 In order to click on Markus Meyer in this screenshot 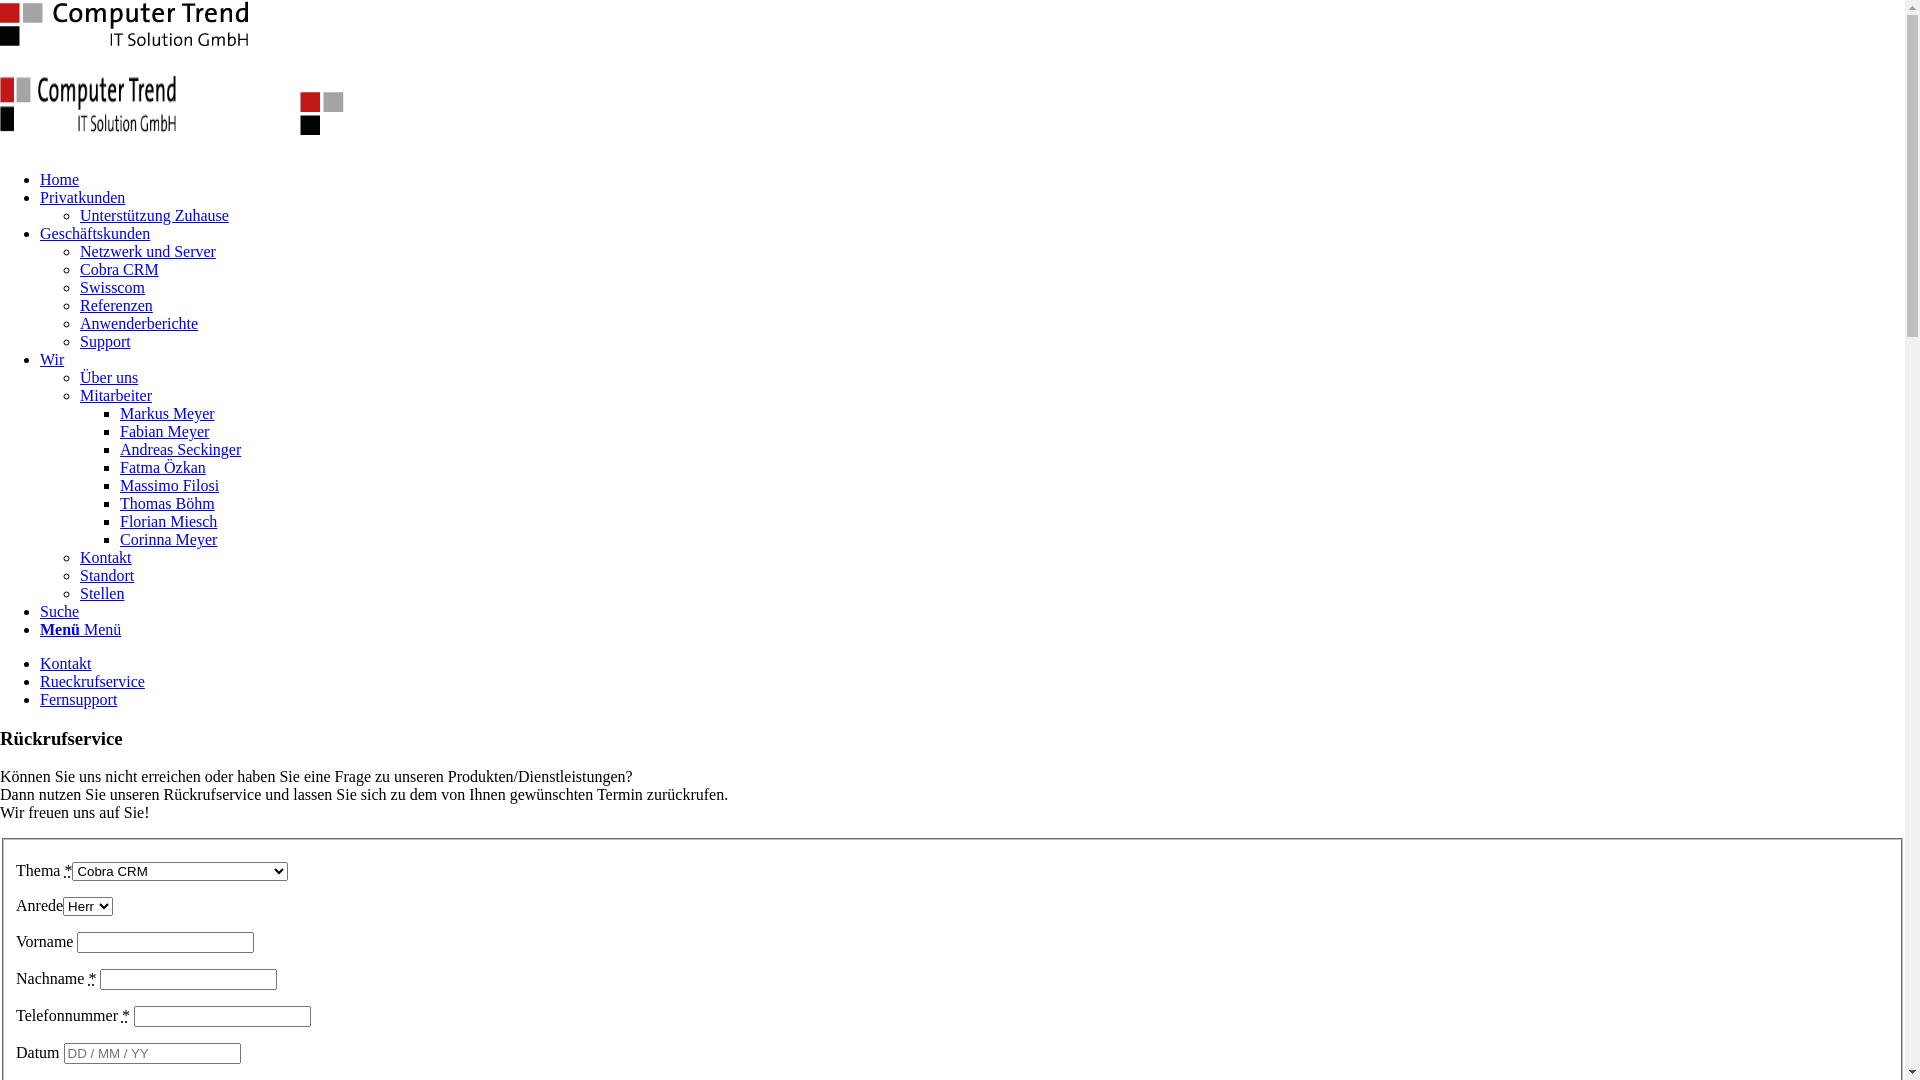, I will do `click(168, 414)`.